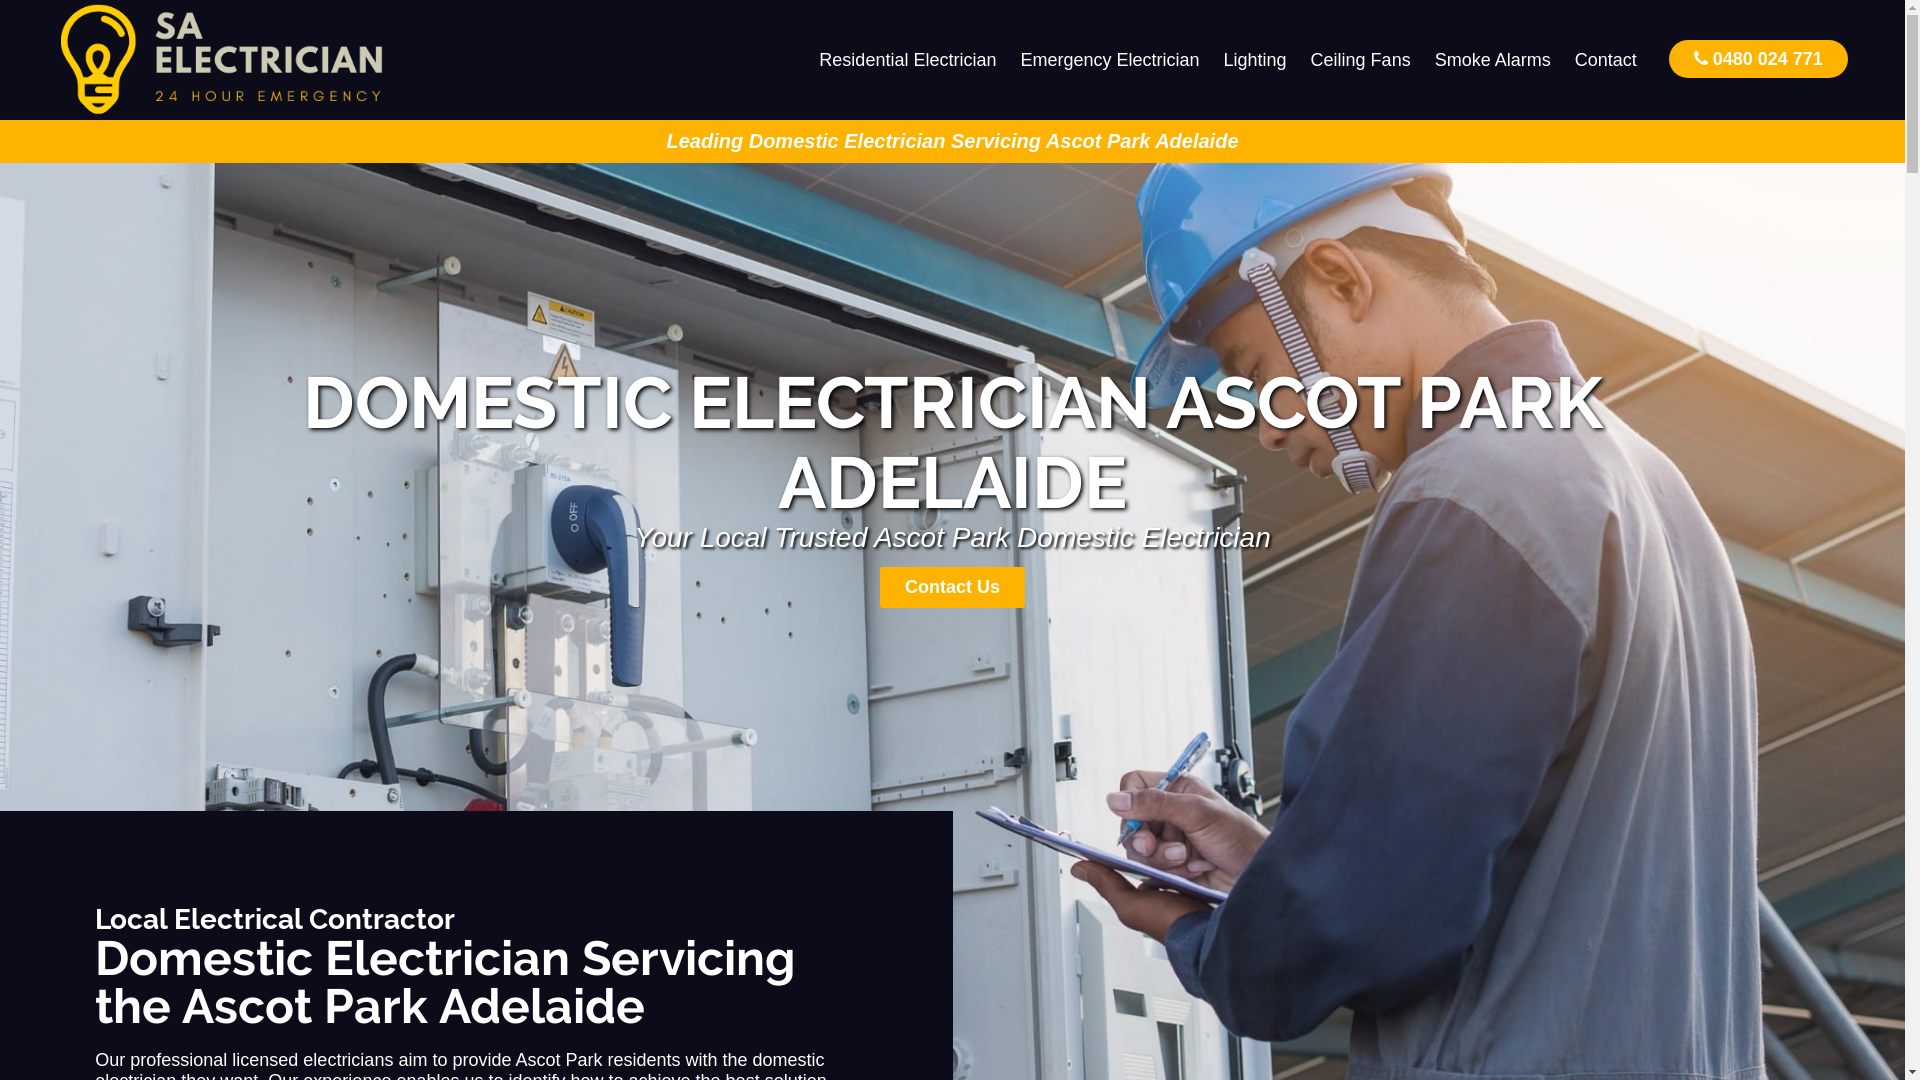 This screenshot has height=1080, width=1920. What do you see at coordinates (1606, 60) in the screenshot?
I see `Contact` at bounding box center [1606, 60].